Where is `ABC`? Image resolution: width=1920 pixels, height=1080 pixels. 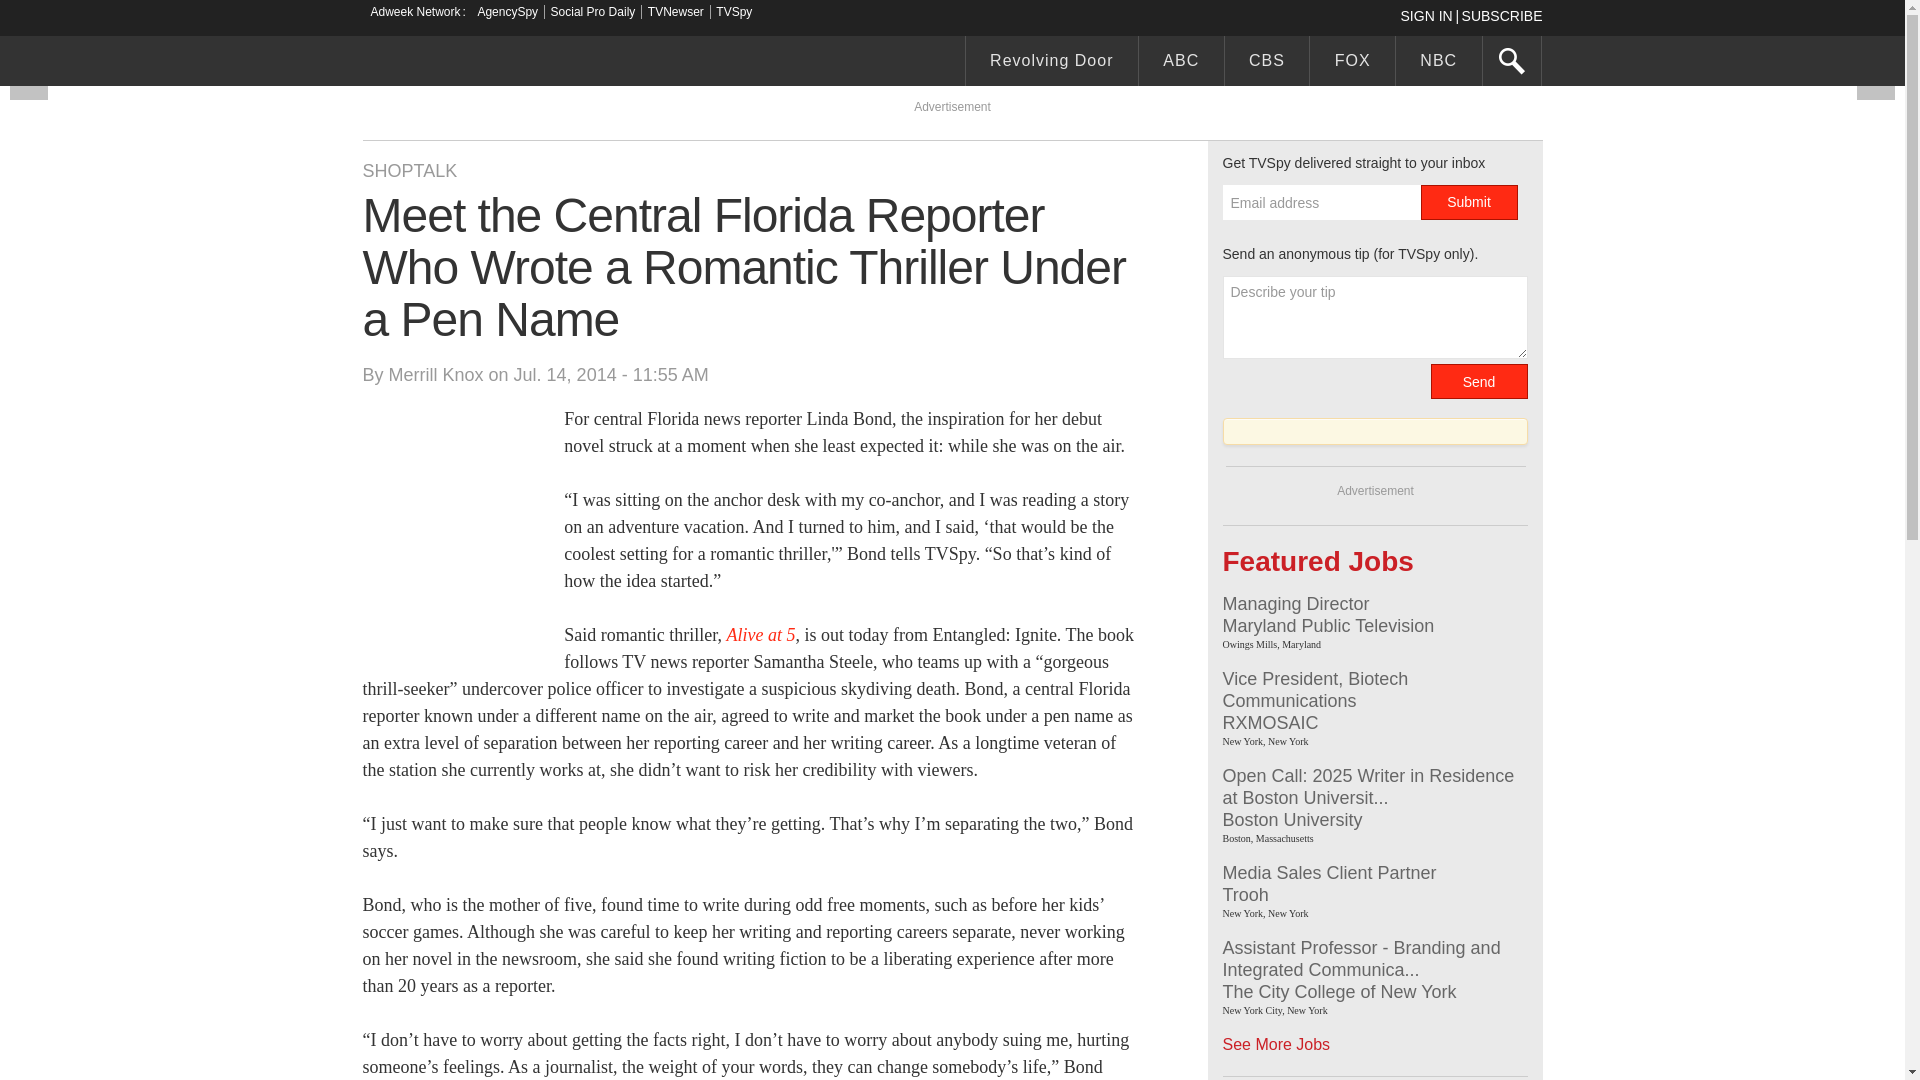
ABC is located at coordinates (1181, 63).